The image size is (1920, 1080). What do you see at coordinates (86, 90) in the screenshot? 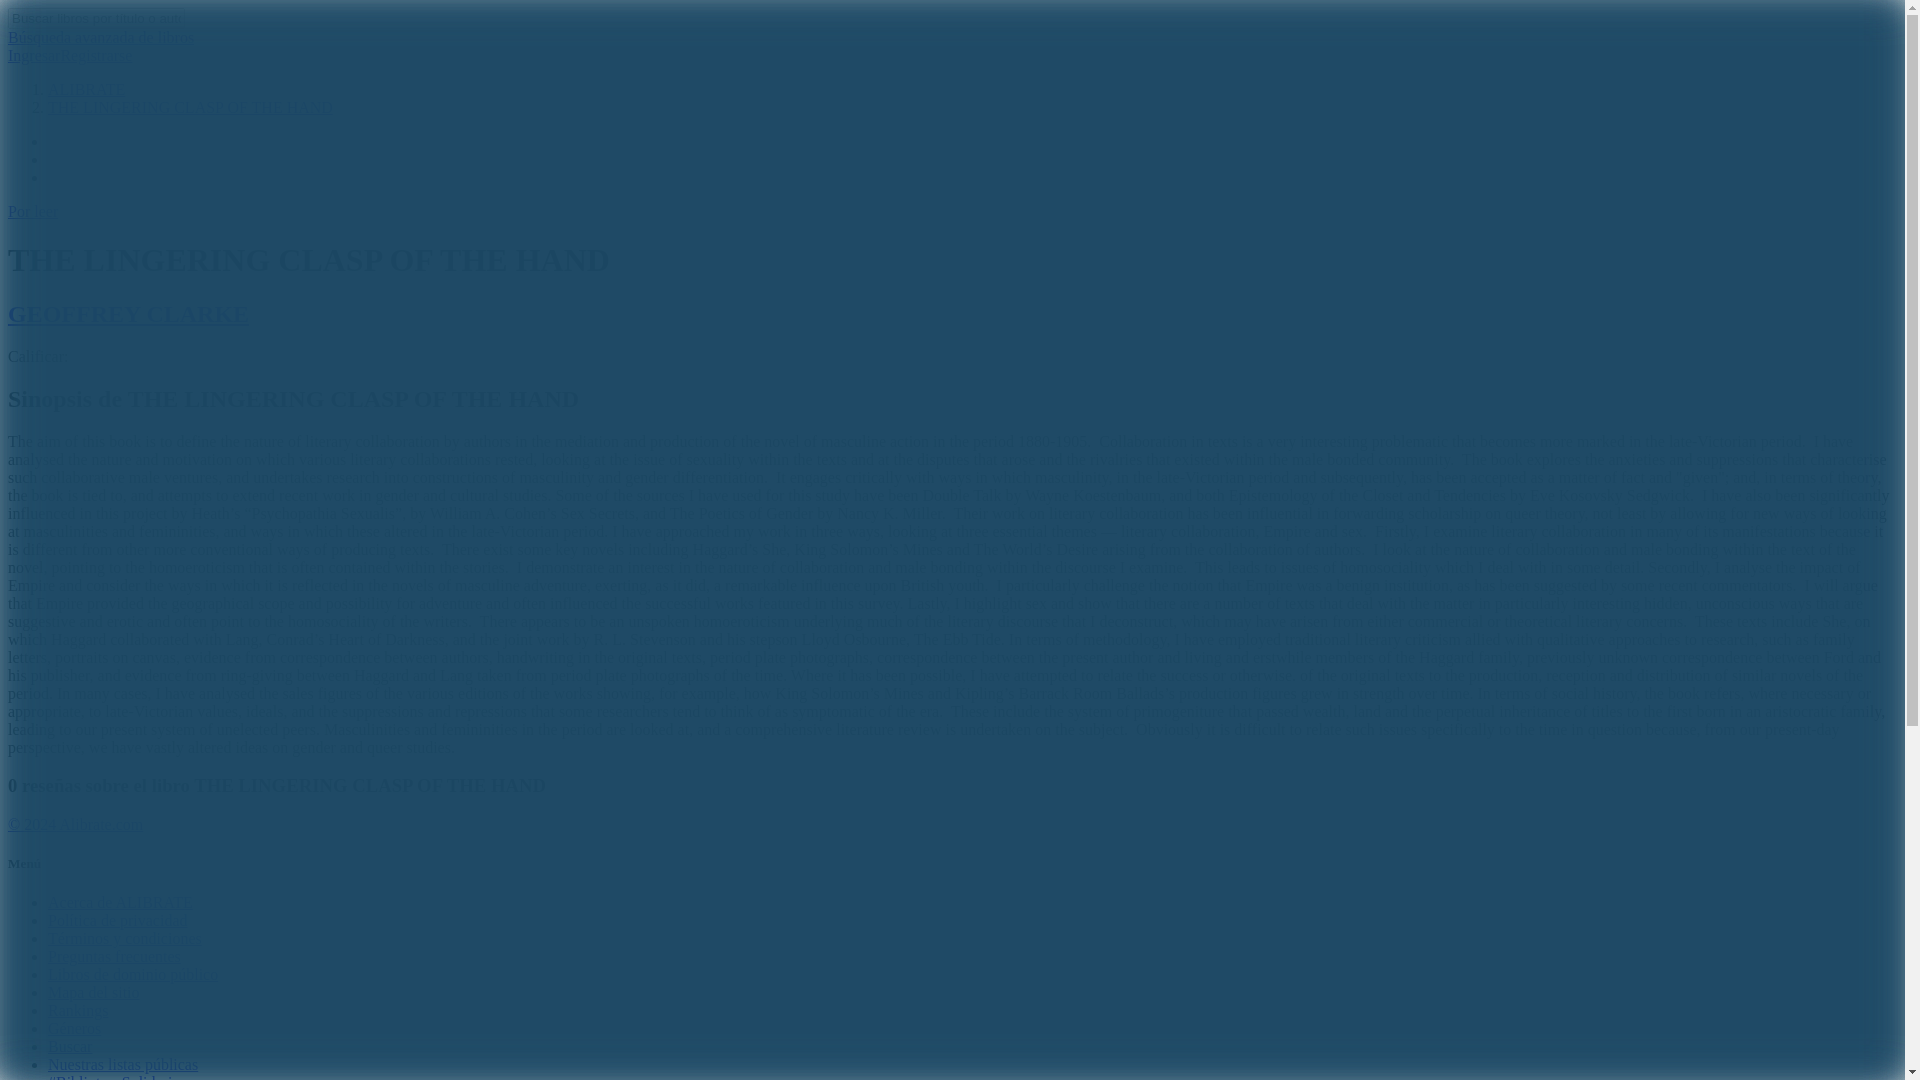
I see `ALIBRATE` at bounding box center [86, 90].